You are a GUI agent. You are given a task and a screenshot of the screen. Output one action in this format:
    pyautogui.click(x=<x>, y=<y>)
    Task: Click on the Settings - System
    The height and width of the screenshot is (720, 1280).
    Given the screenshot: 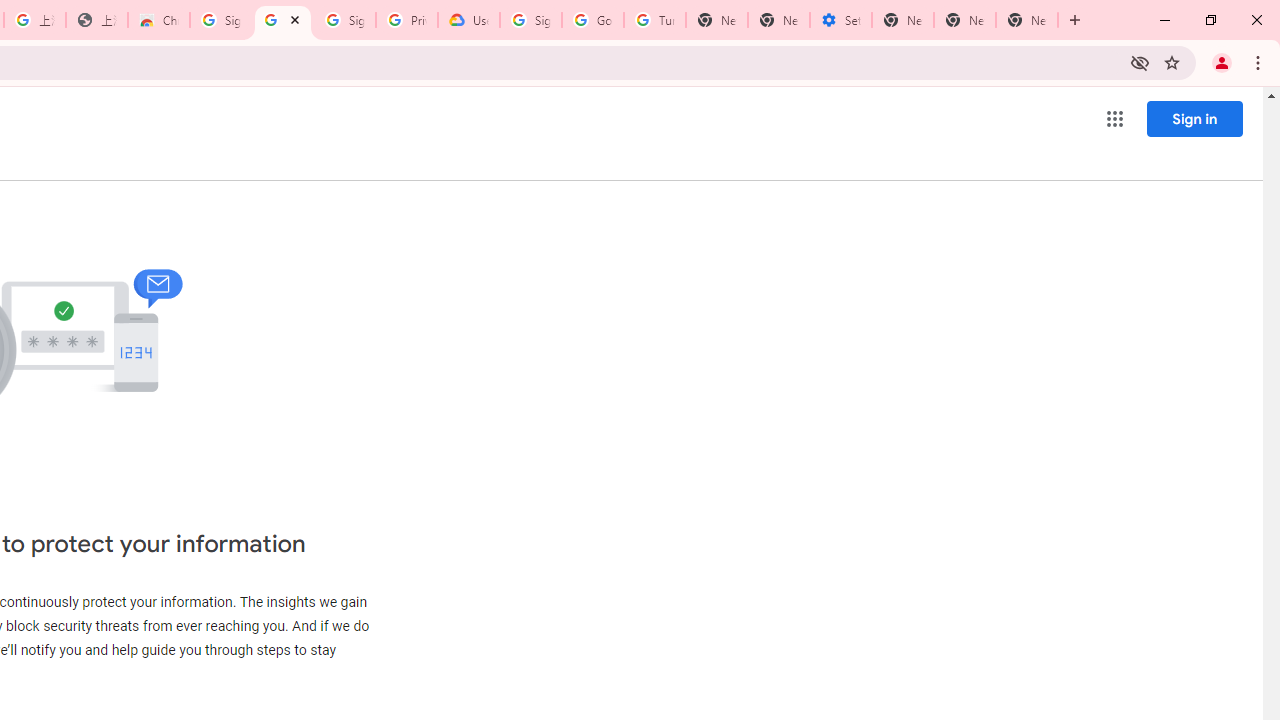 What is the action you would take?
    pyautogui.click(x=840, y=20)
    